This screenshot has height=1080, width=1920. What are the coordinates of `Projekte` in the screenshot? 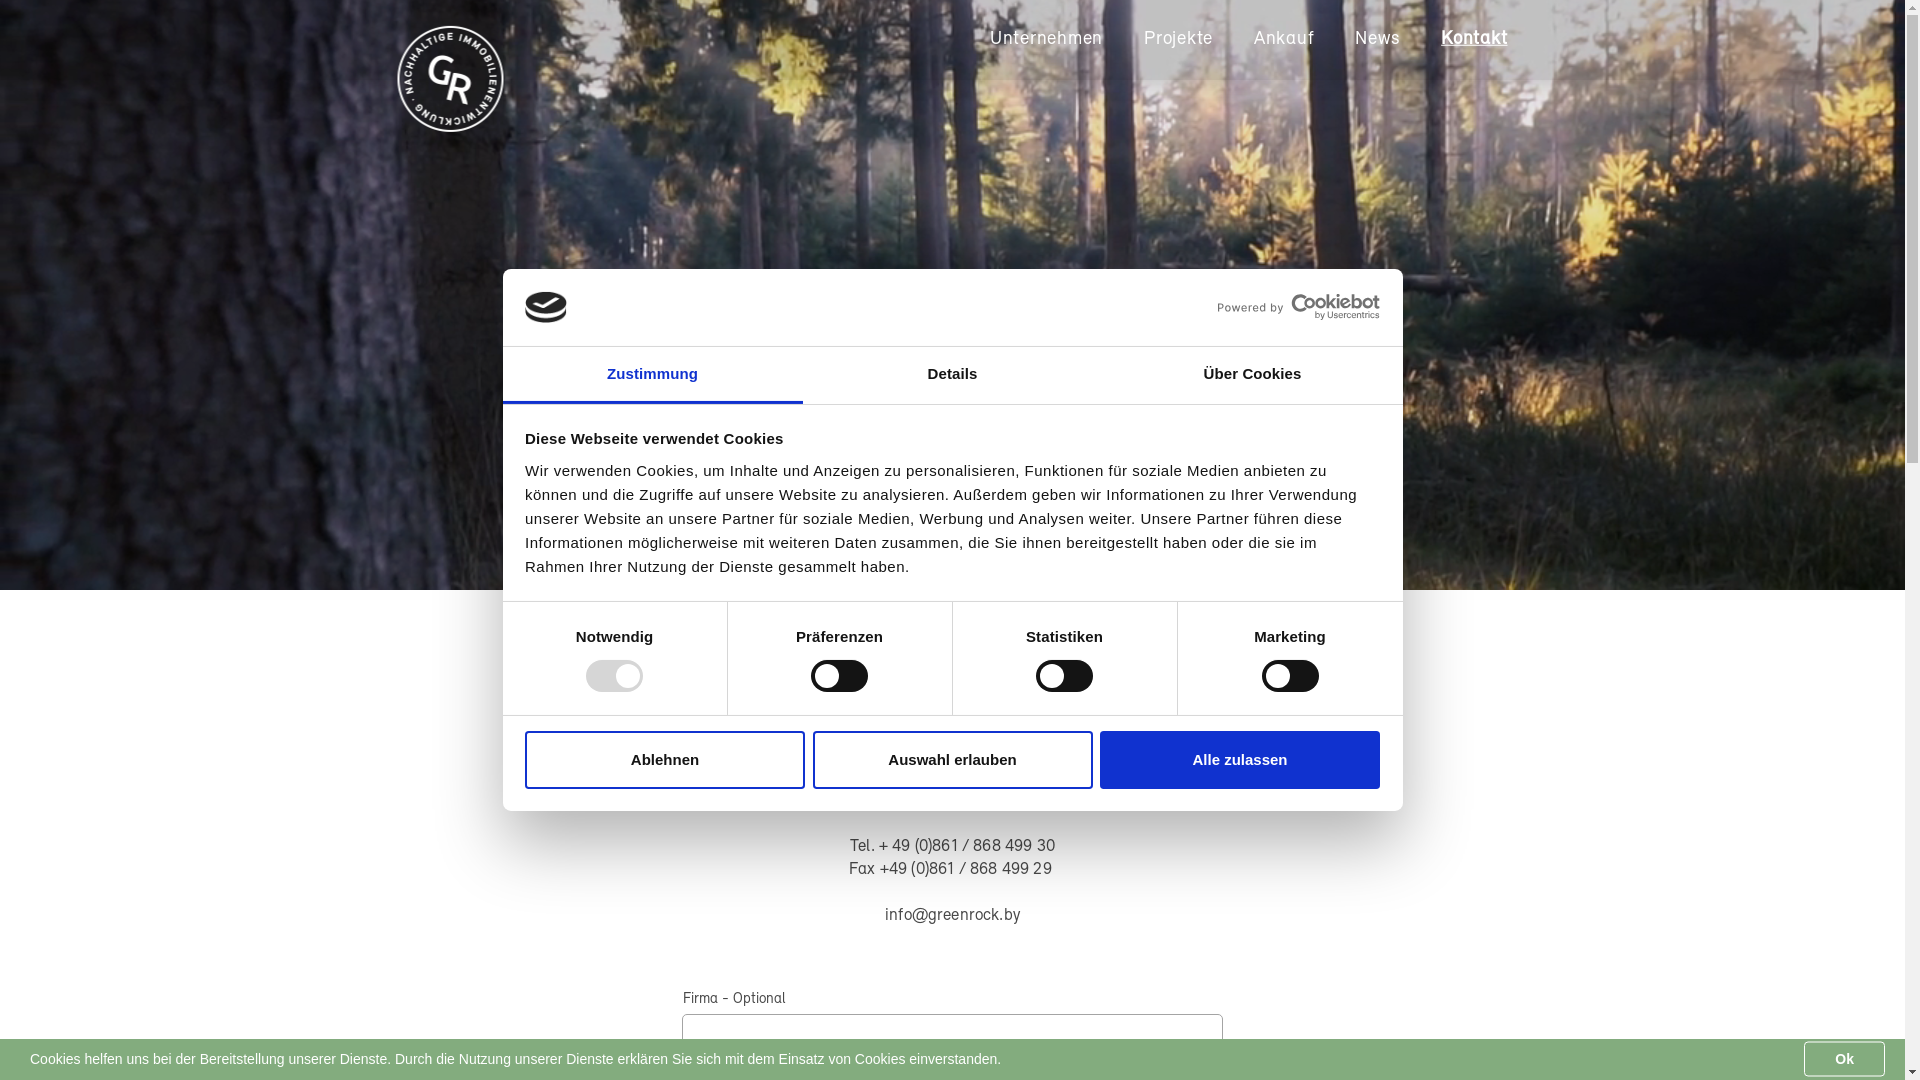 It's located at (1178, 40).